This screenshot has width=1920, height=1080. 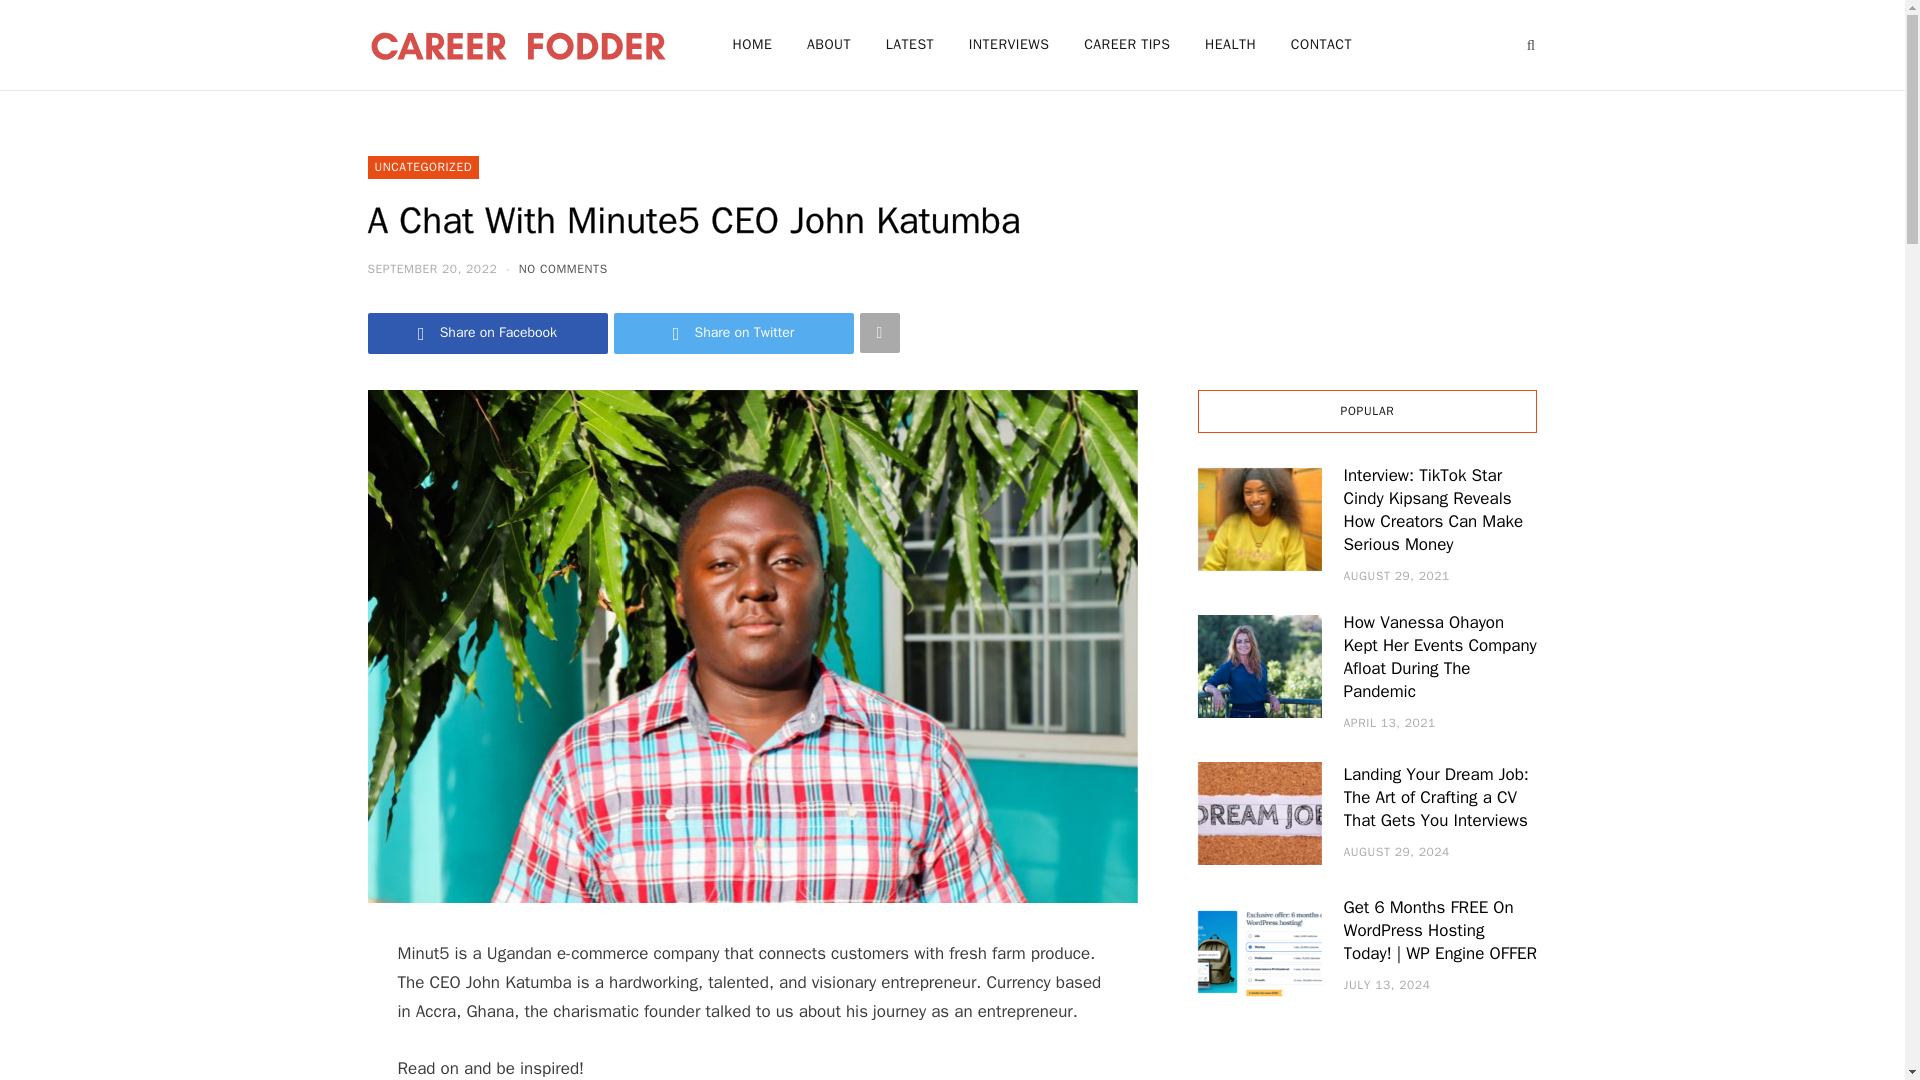 What do you see at coordinates (488, 333) in the screenshot?
I see `Share on Facebook` at bounding box center [488, 333].